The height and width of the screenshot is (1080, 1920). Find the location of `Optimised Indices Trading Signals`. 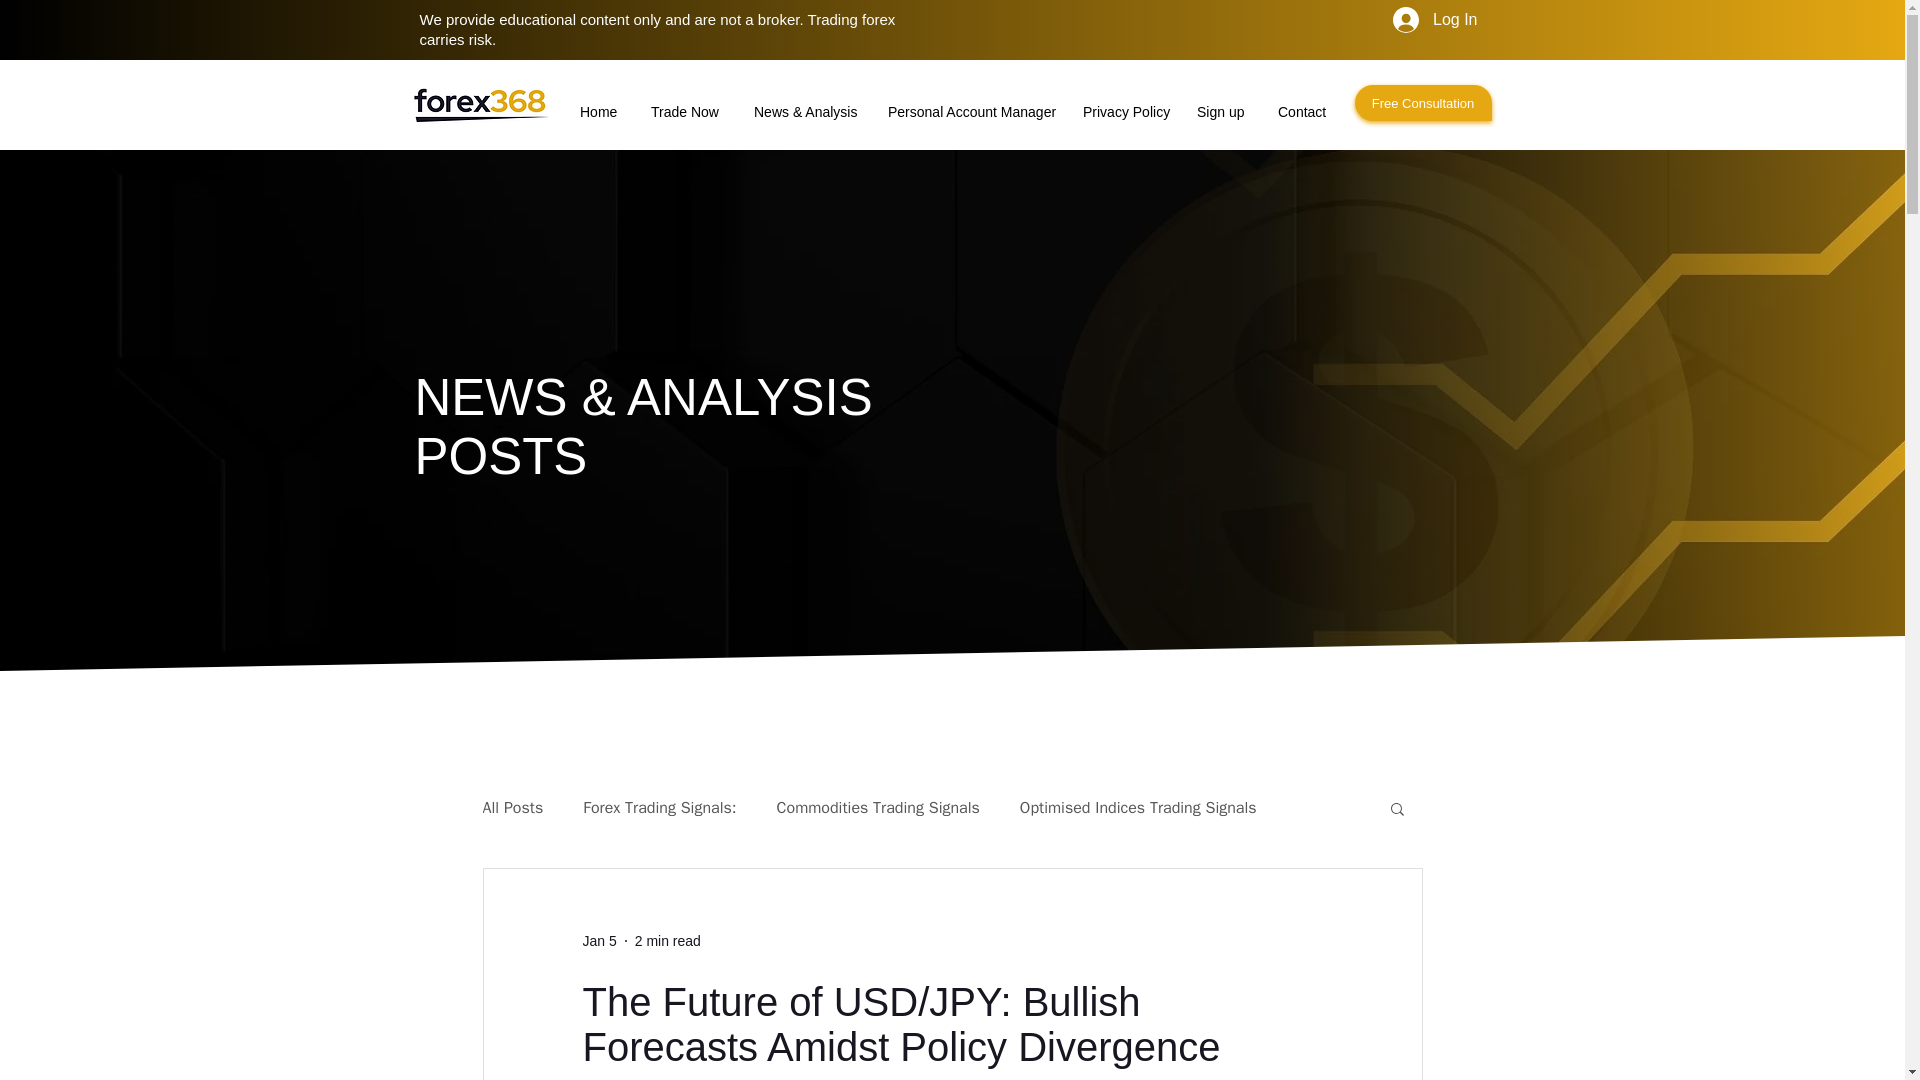

Optimised Indices Trading Signals is located at coordinates (1138, 808).